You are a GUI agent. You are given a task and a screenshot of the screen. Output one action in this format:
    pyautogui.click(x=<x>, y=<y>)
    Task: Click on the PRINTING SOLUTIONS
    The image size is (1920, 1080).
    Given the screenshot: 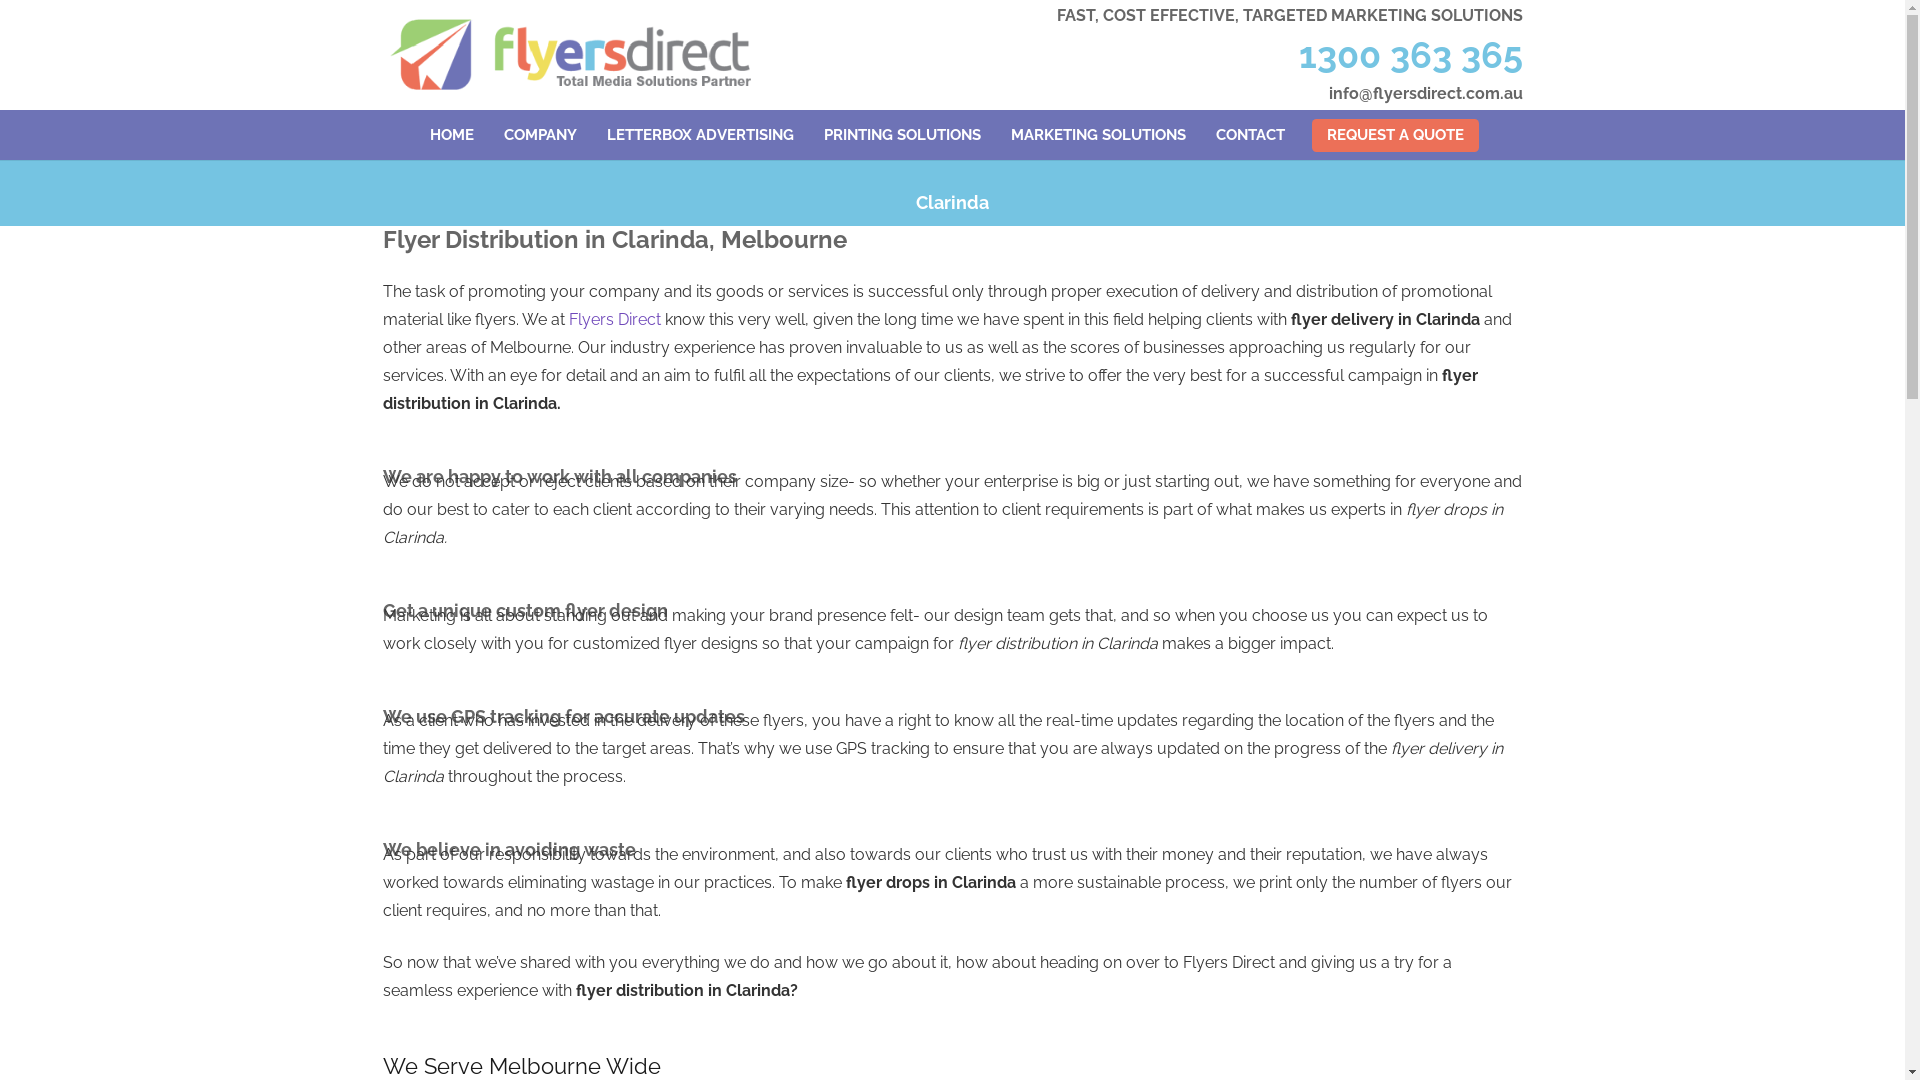 What is the action you would take?
    pyautogui.click(x=902, y=135)
    